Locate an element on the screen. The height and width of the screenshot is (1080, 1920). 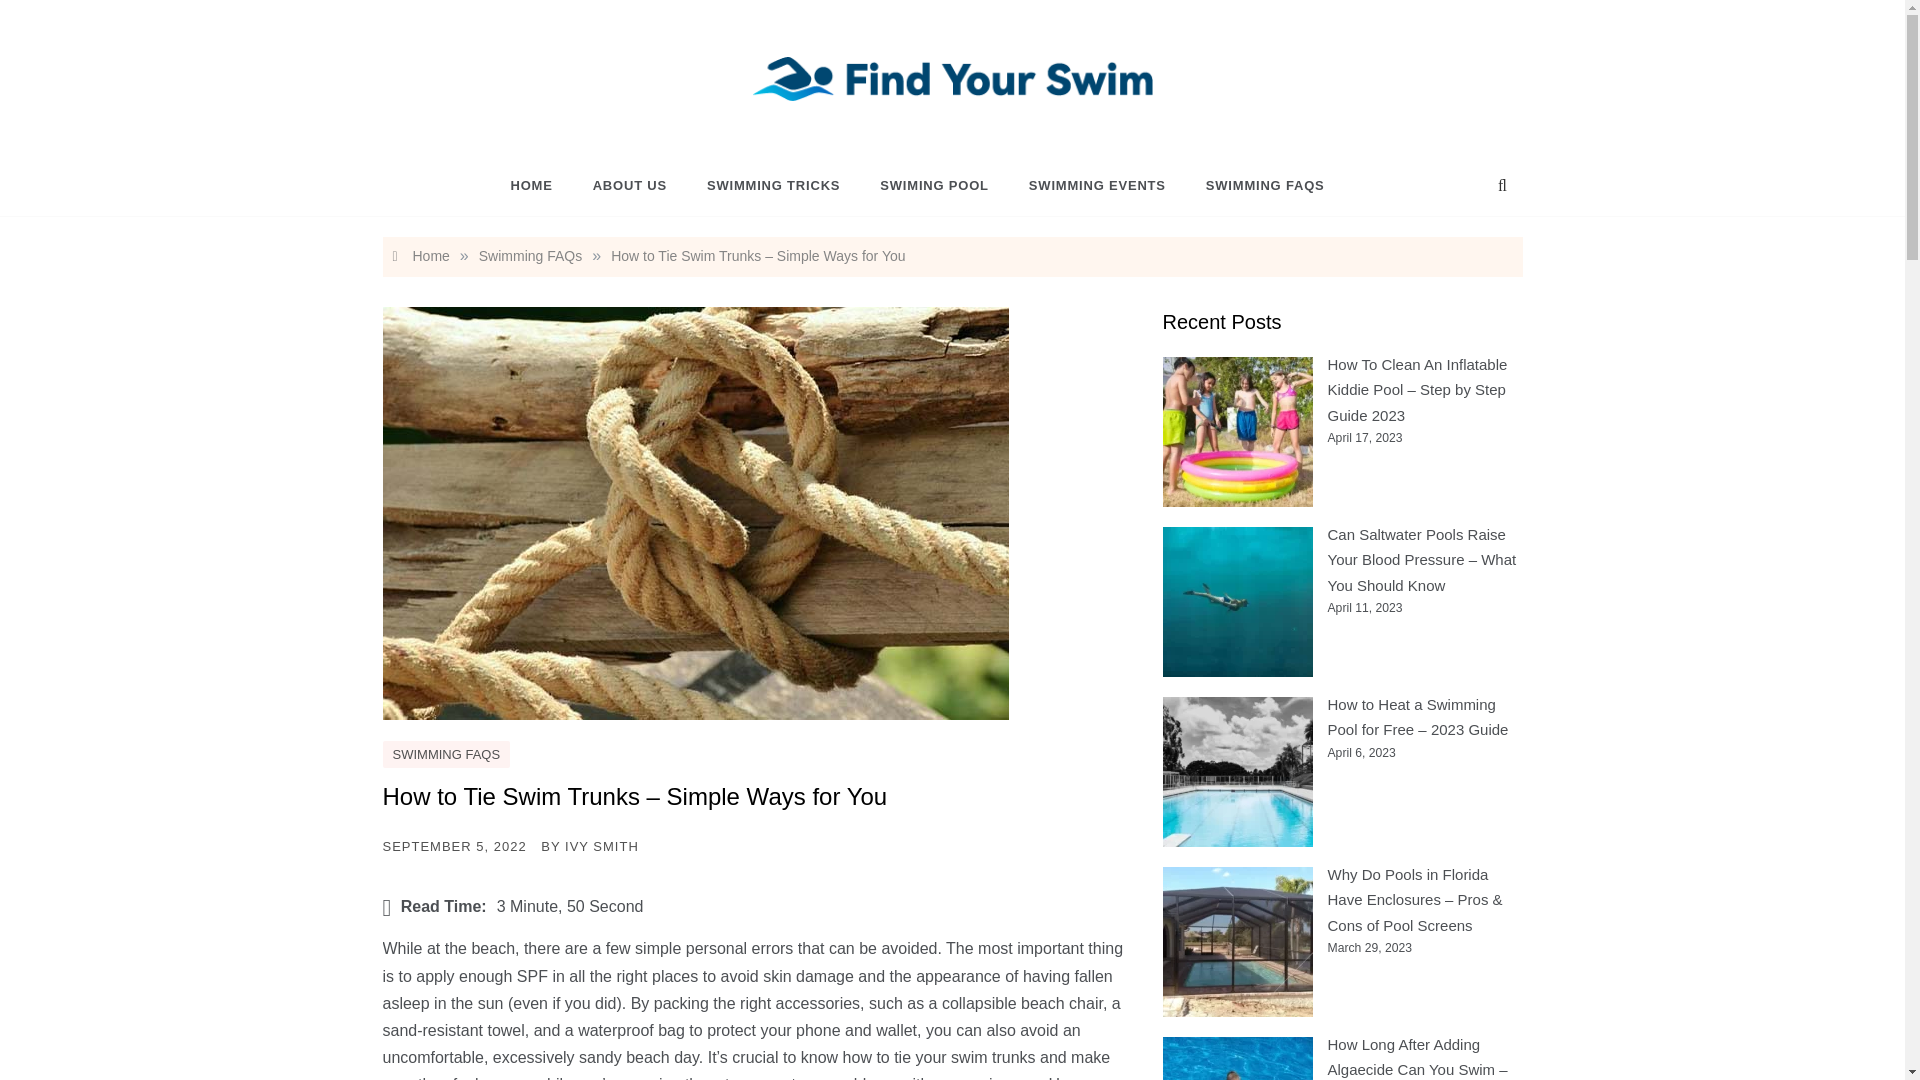
SWIMMING FAQS is located at coordinates (446, 754).